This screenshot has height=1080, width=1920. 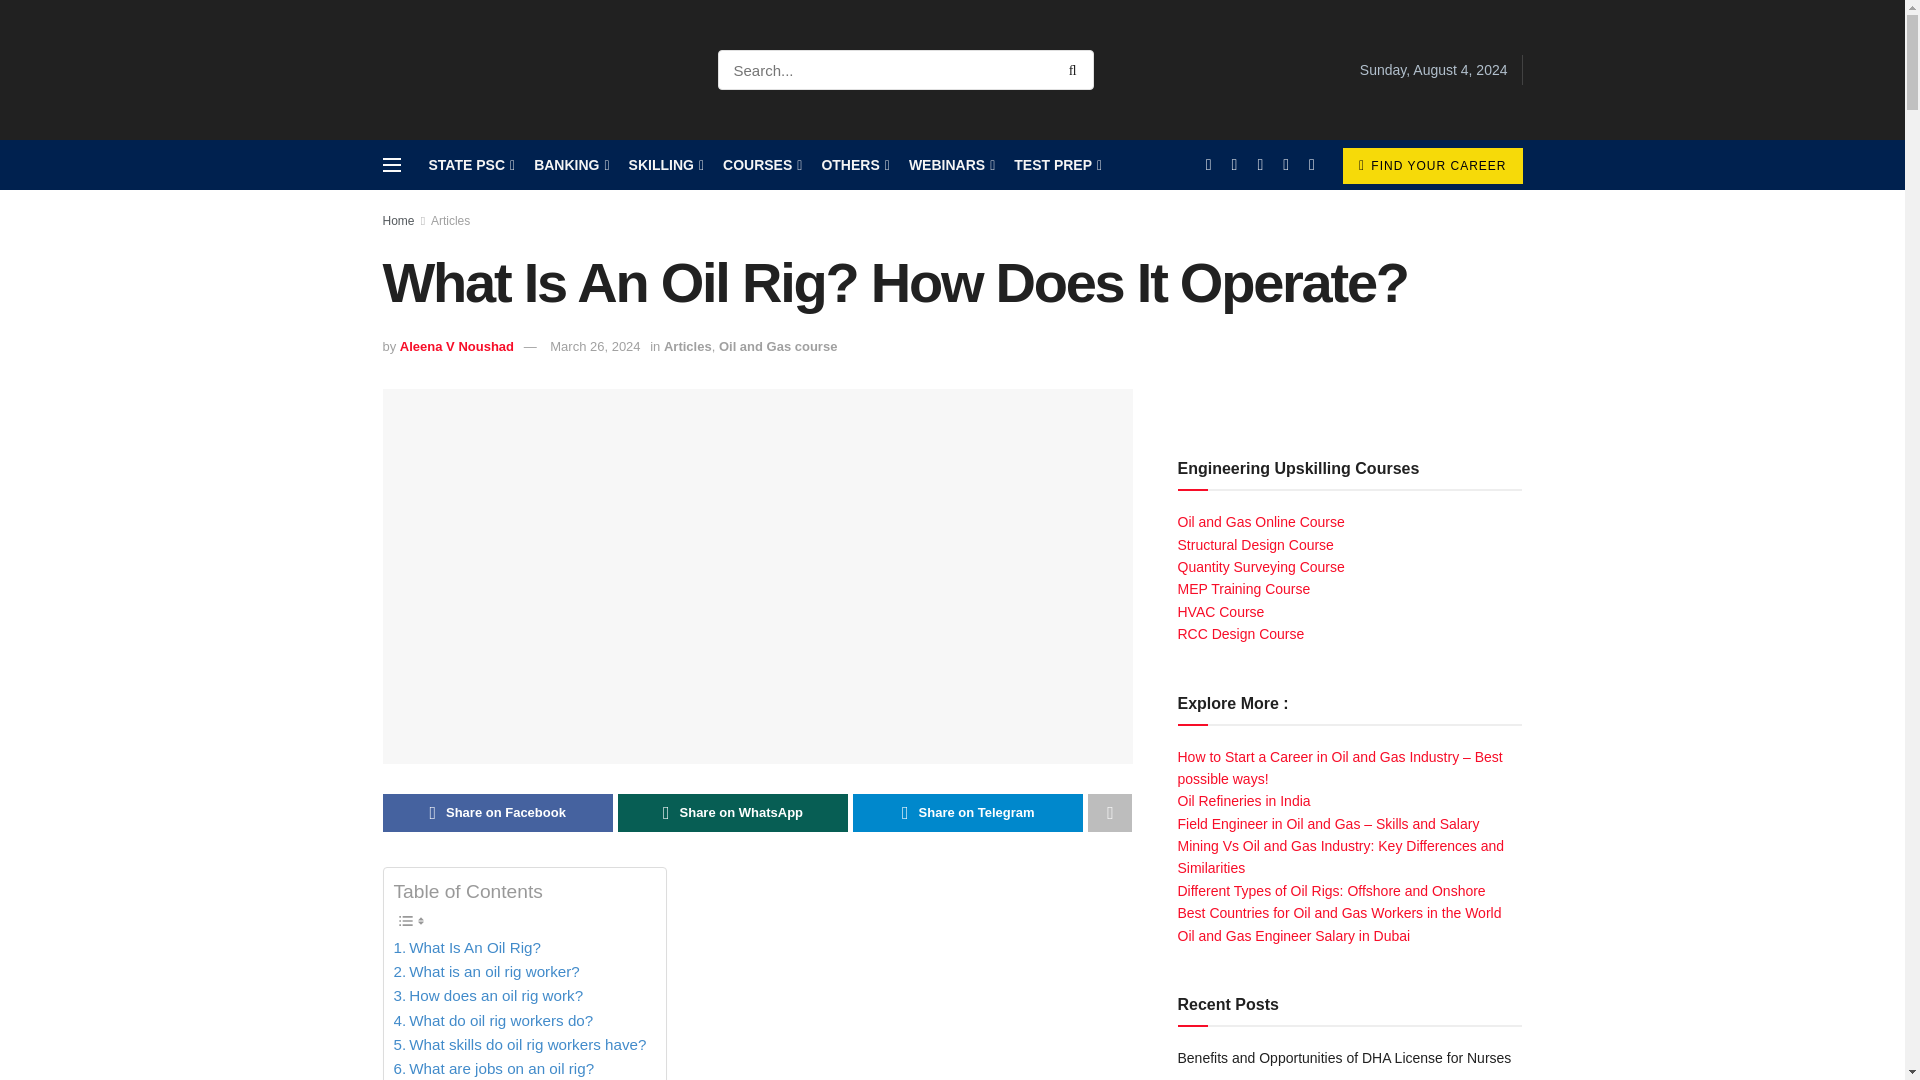 I want to click on What do oil rig workers do?, so click(x=493, y=1020).